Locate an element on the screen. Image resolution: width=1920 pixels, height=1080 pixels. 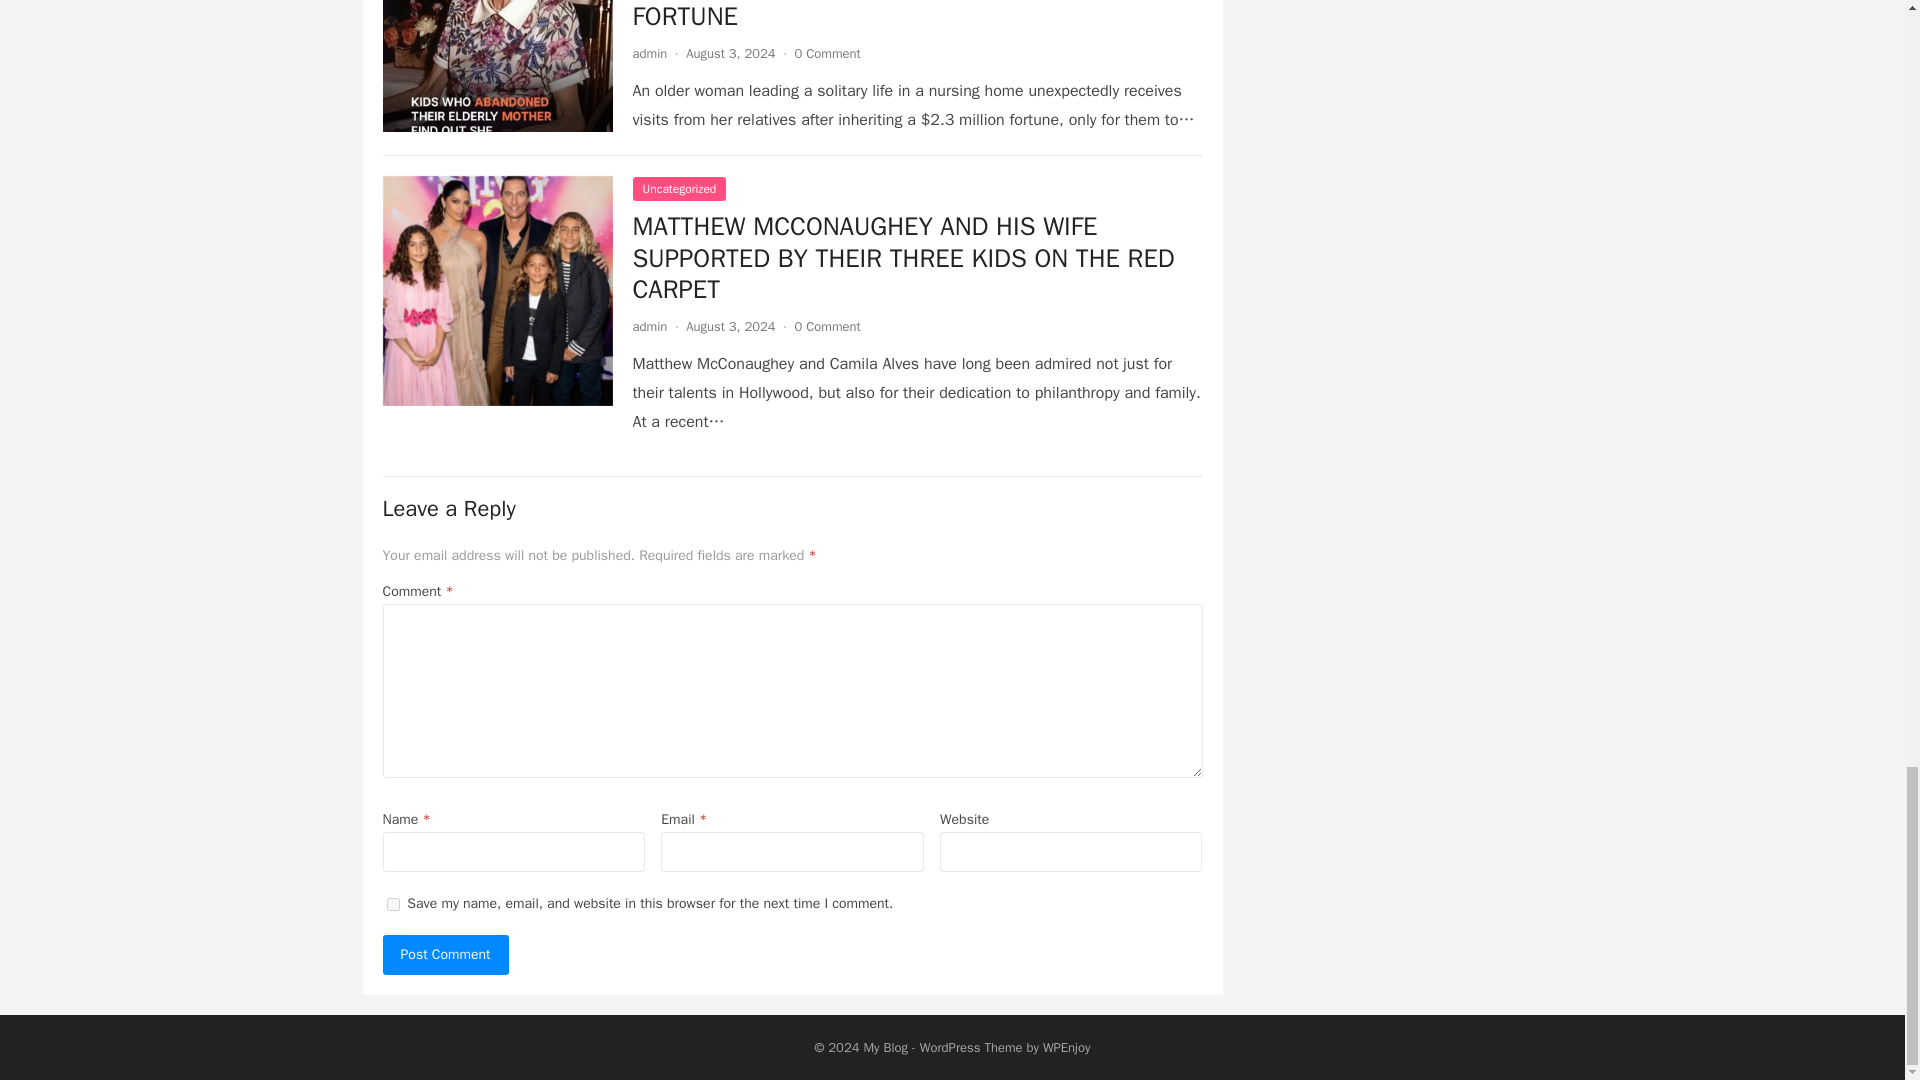
Post Comment is located at coordinates (445, 955).